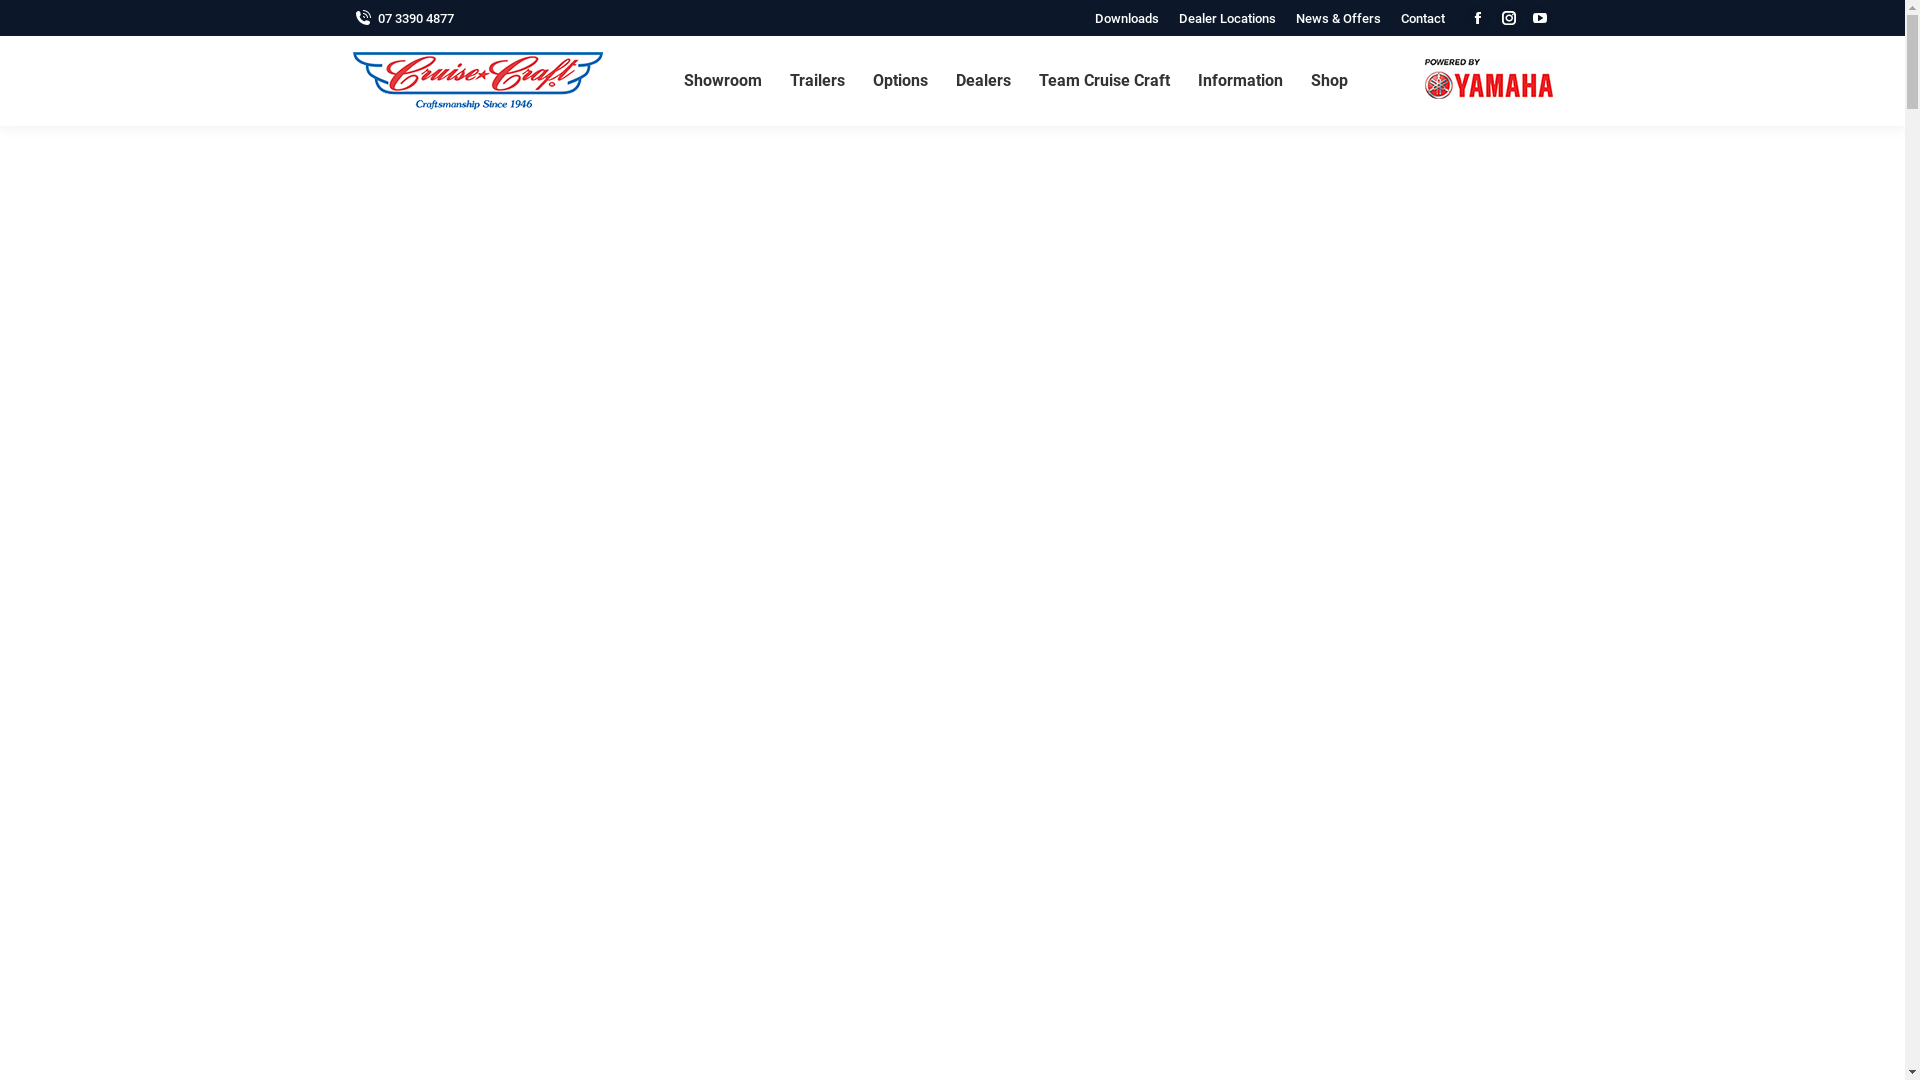 The height and width of the screenshot is (1080, 1920). What do you see at coordinates (723, 81) in the screenshot?
I see `Showroom` at bounding box center [723, 81].